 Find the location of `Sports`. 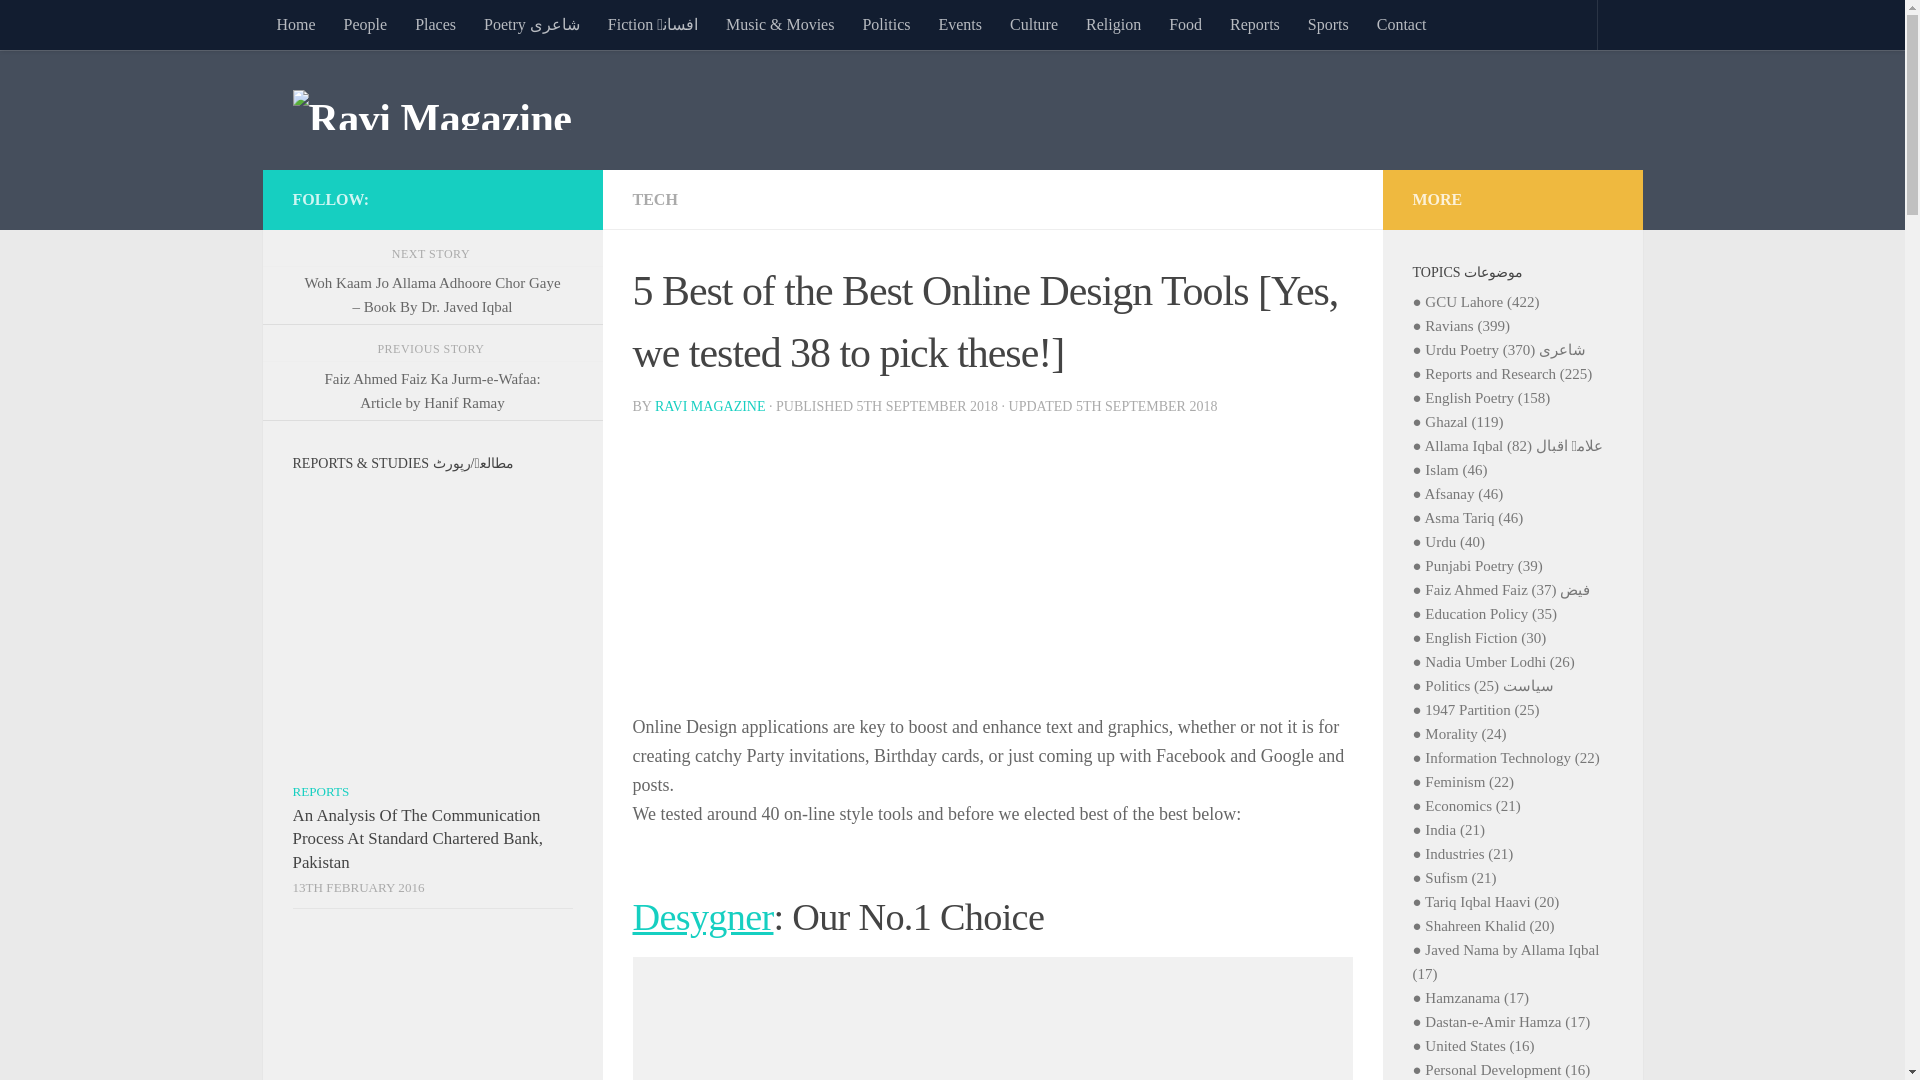

Sports is located at coordinates (1328, 24).